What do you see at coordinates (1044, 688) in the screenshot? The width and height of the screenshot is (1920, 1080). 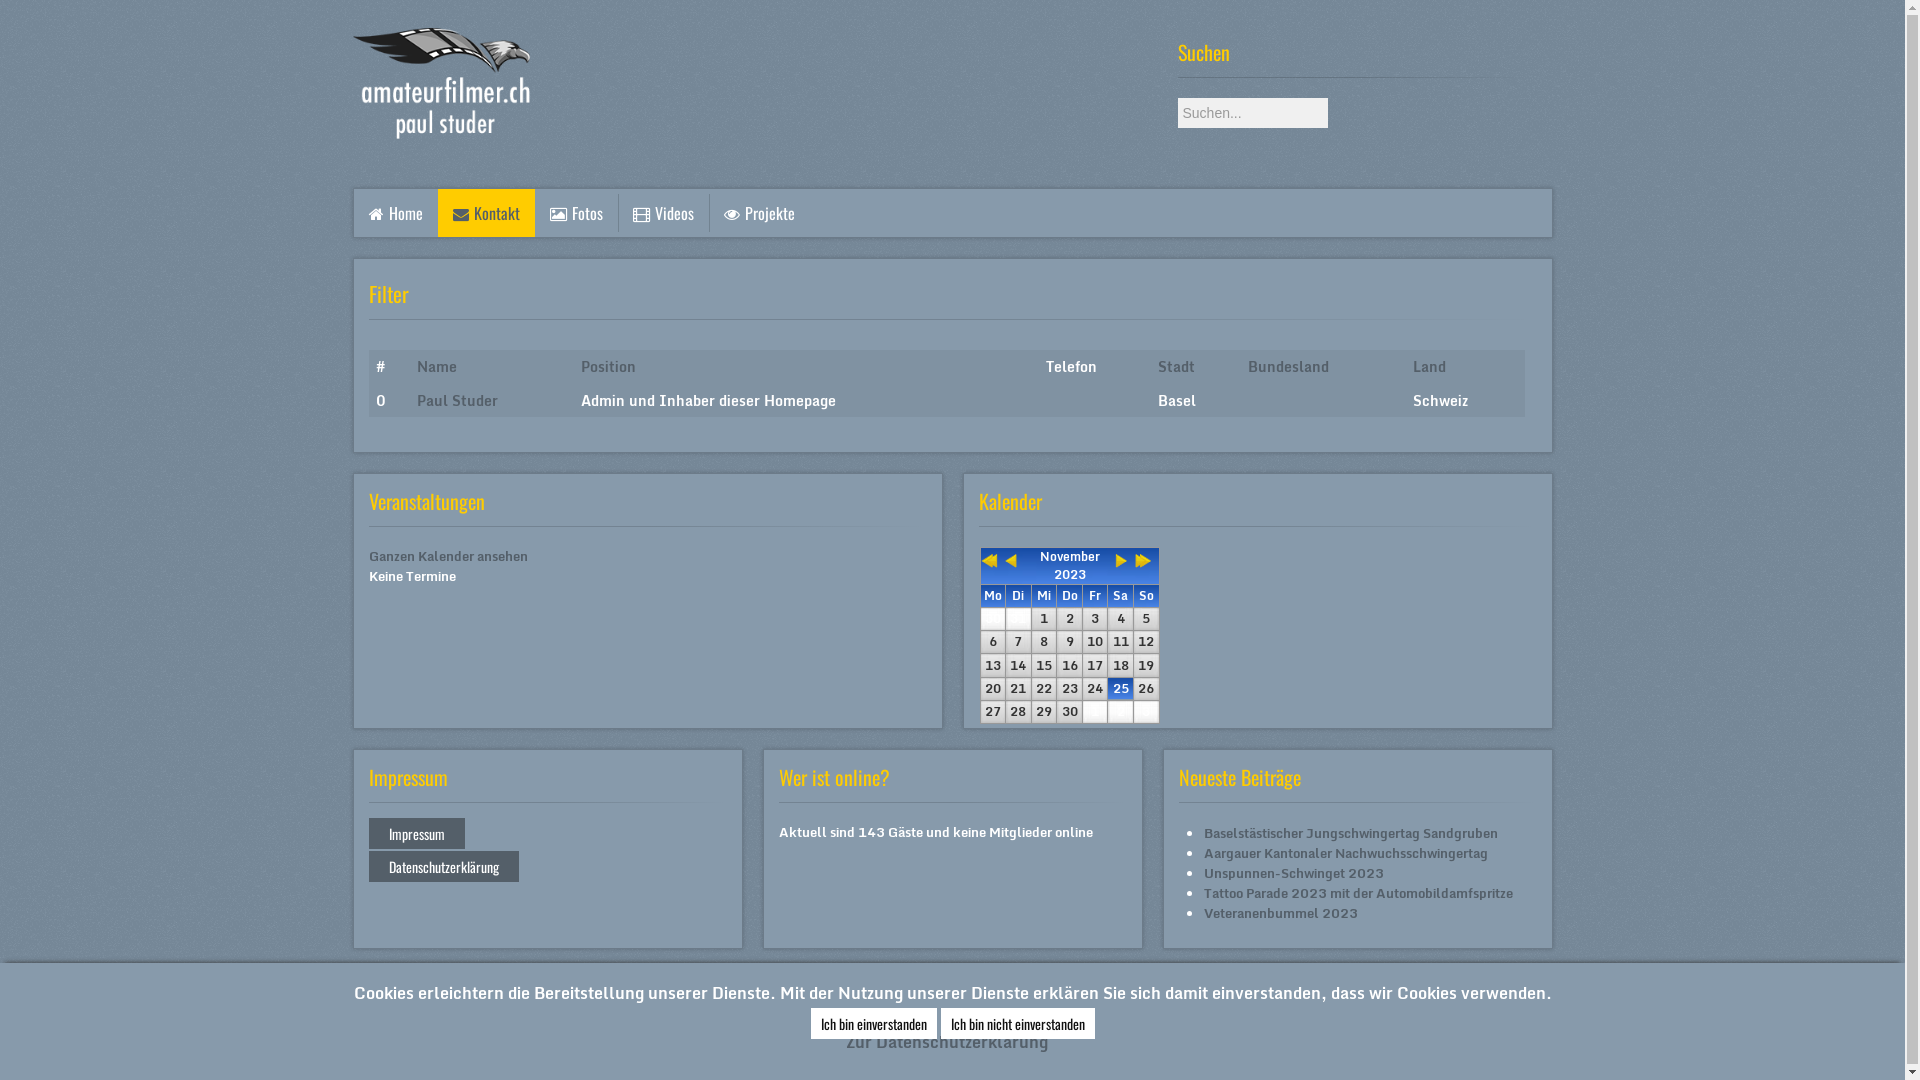 I see `22` at bounding box center [1044, 688].